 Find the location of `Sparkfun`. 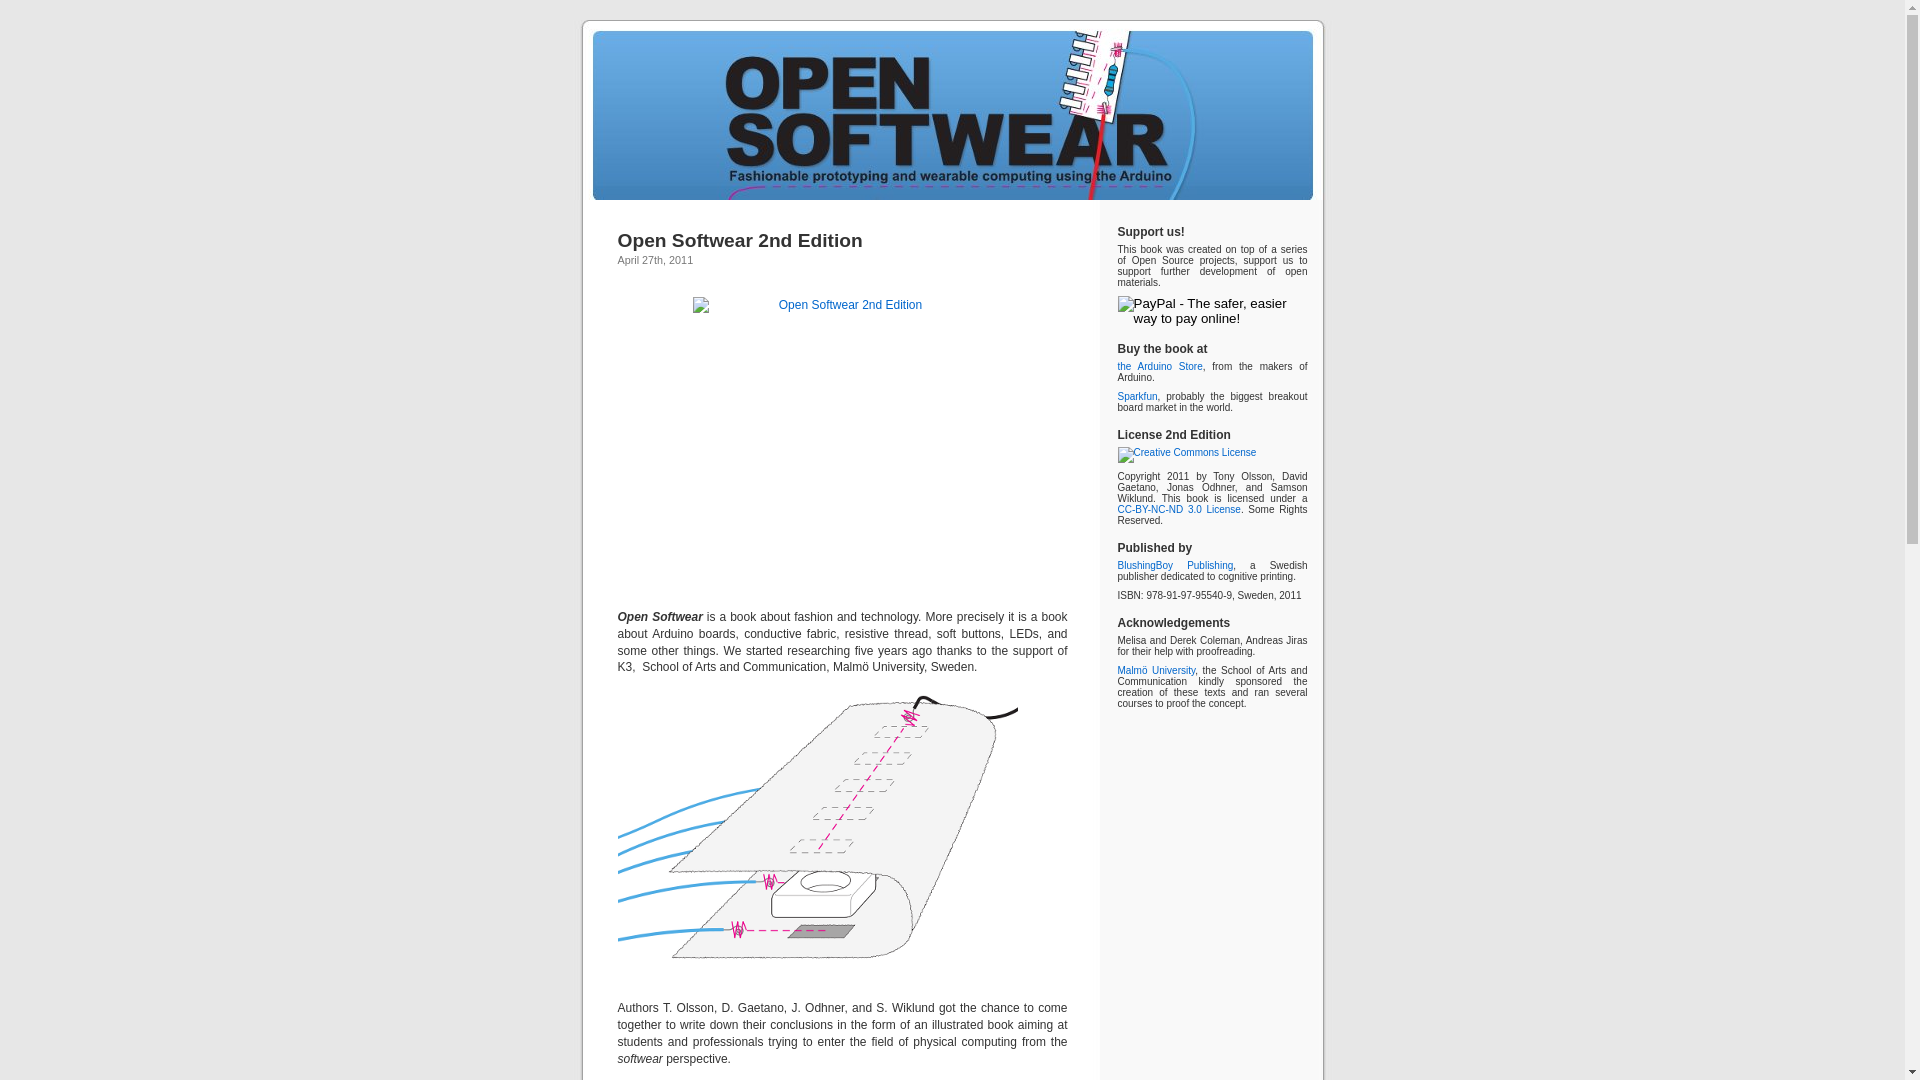

Sparkfun is located at coordinates (1138, 396).